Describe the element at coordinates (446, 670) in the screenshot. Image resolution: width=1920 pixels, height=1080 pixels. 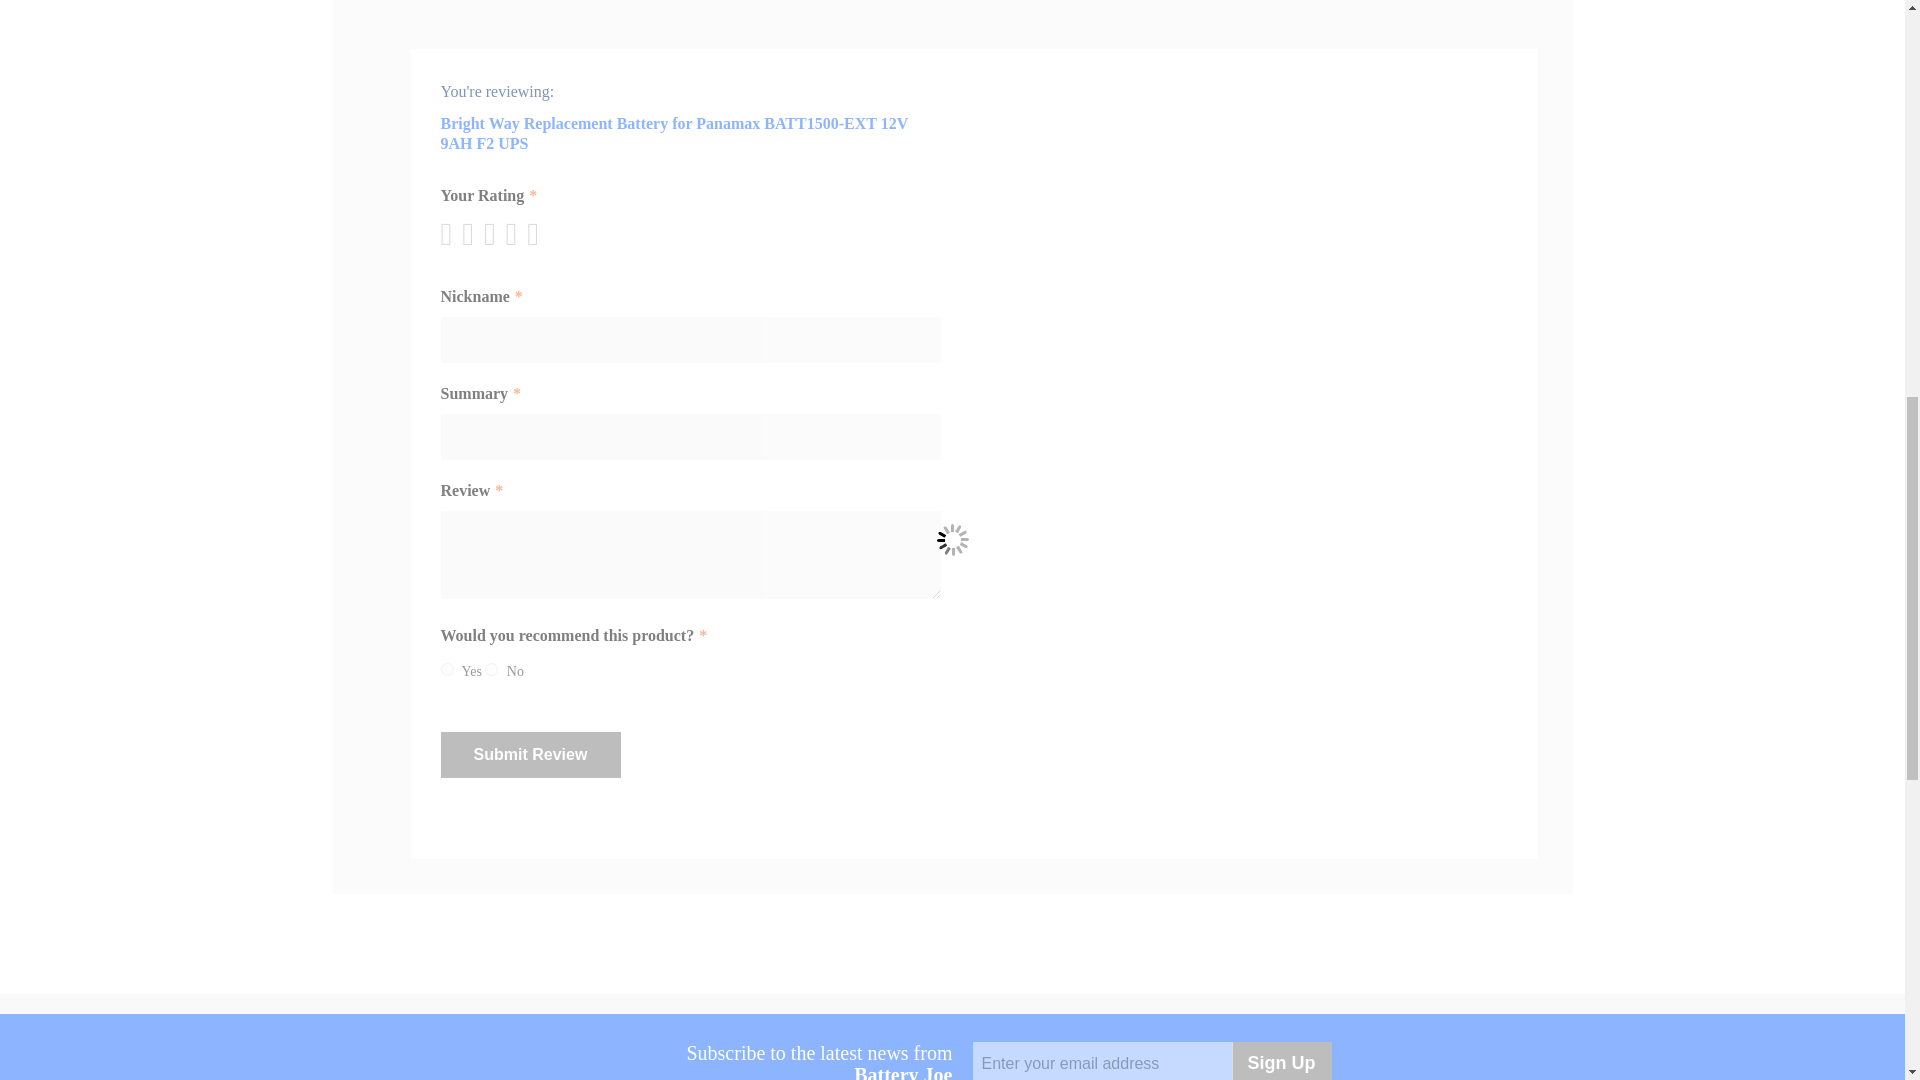
I see `1` at that location.